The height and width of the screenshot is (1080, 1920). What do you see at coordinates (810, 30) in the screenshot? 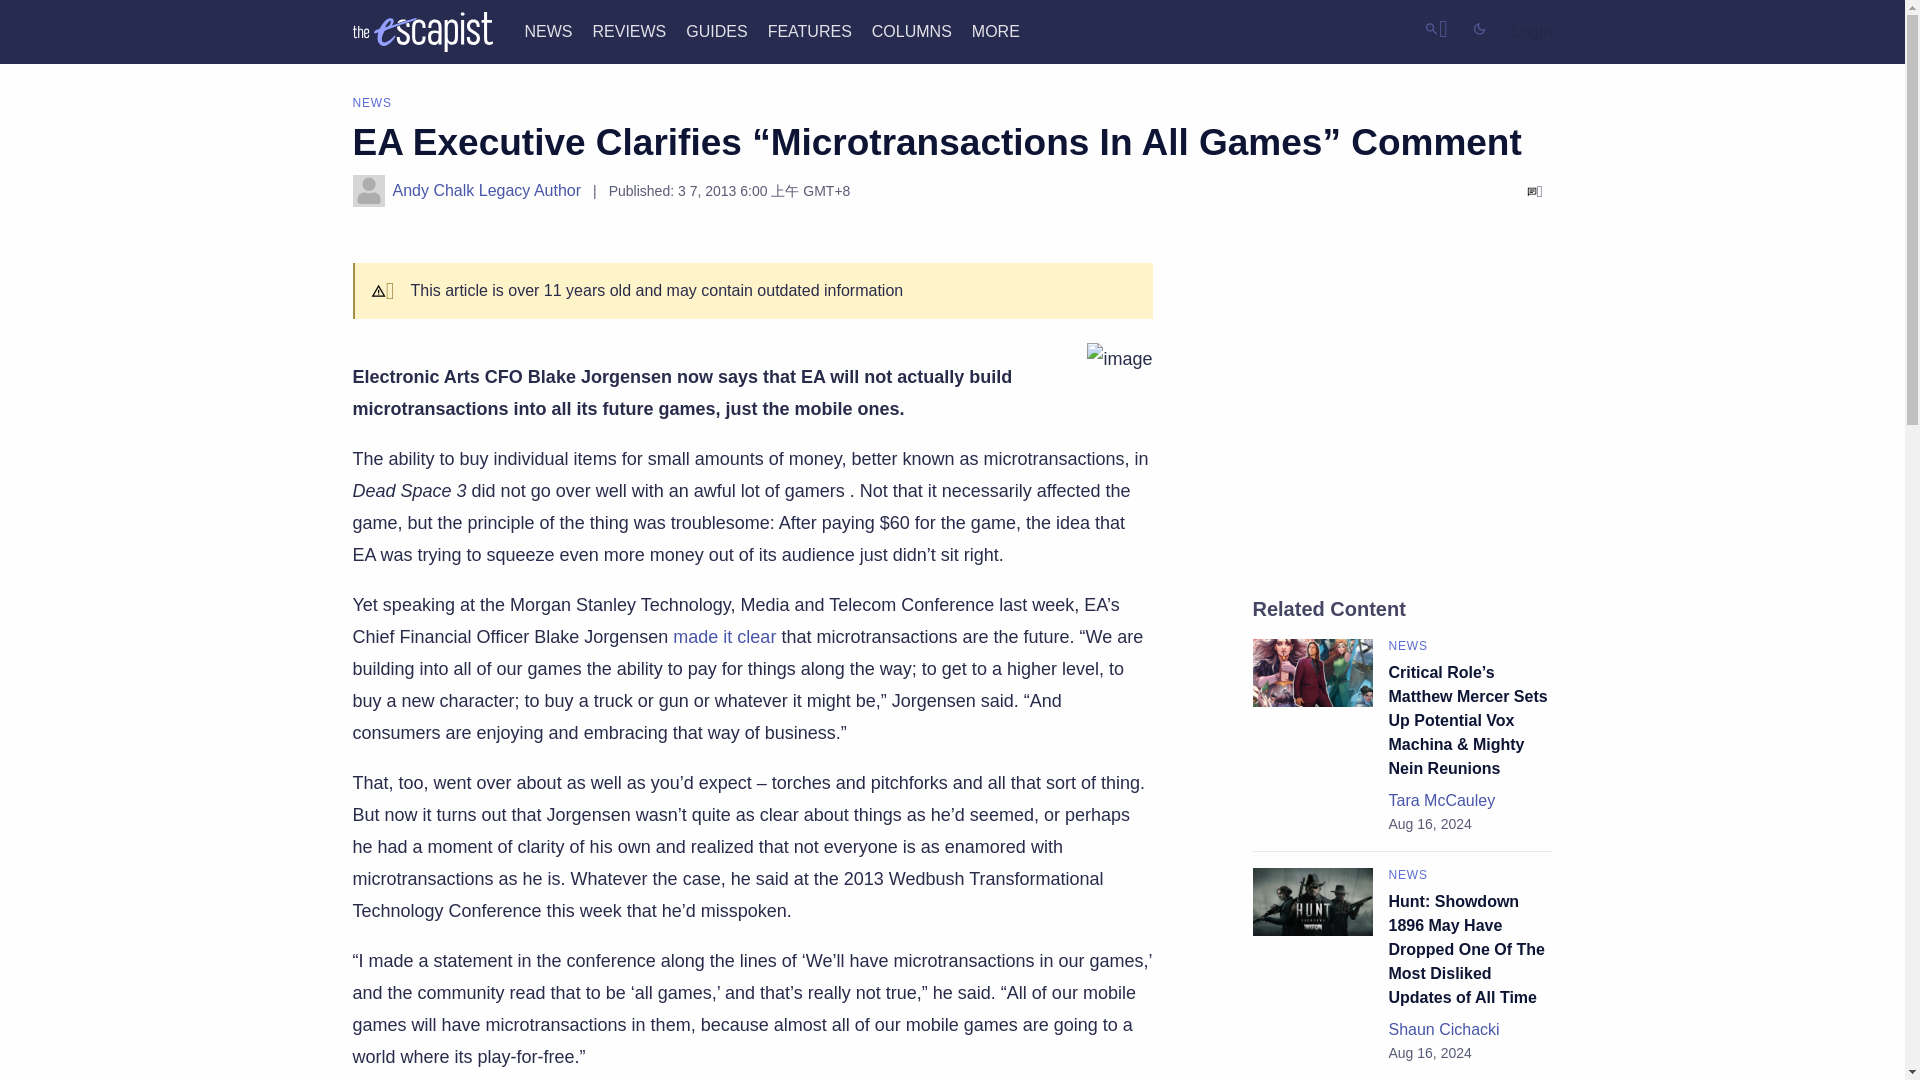
I see `FEATURES` at bounding box center [810, 30].